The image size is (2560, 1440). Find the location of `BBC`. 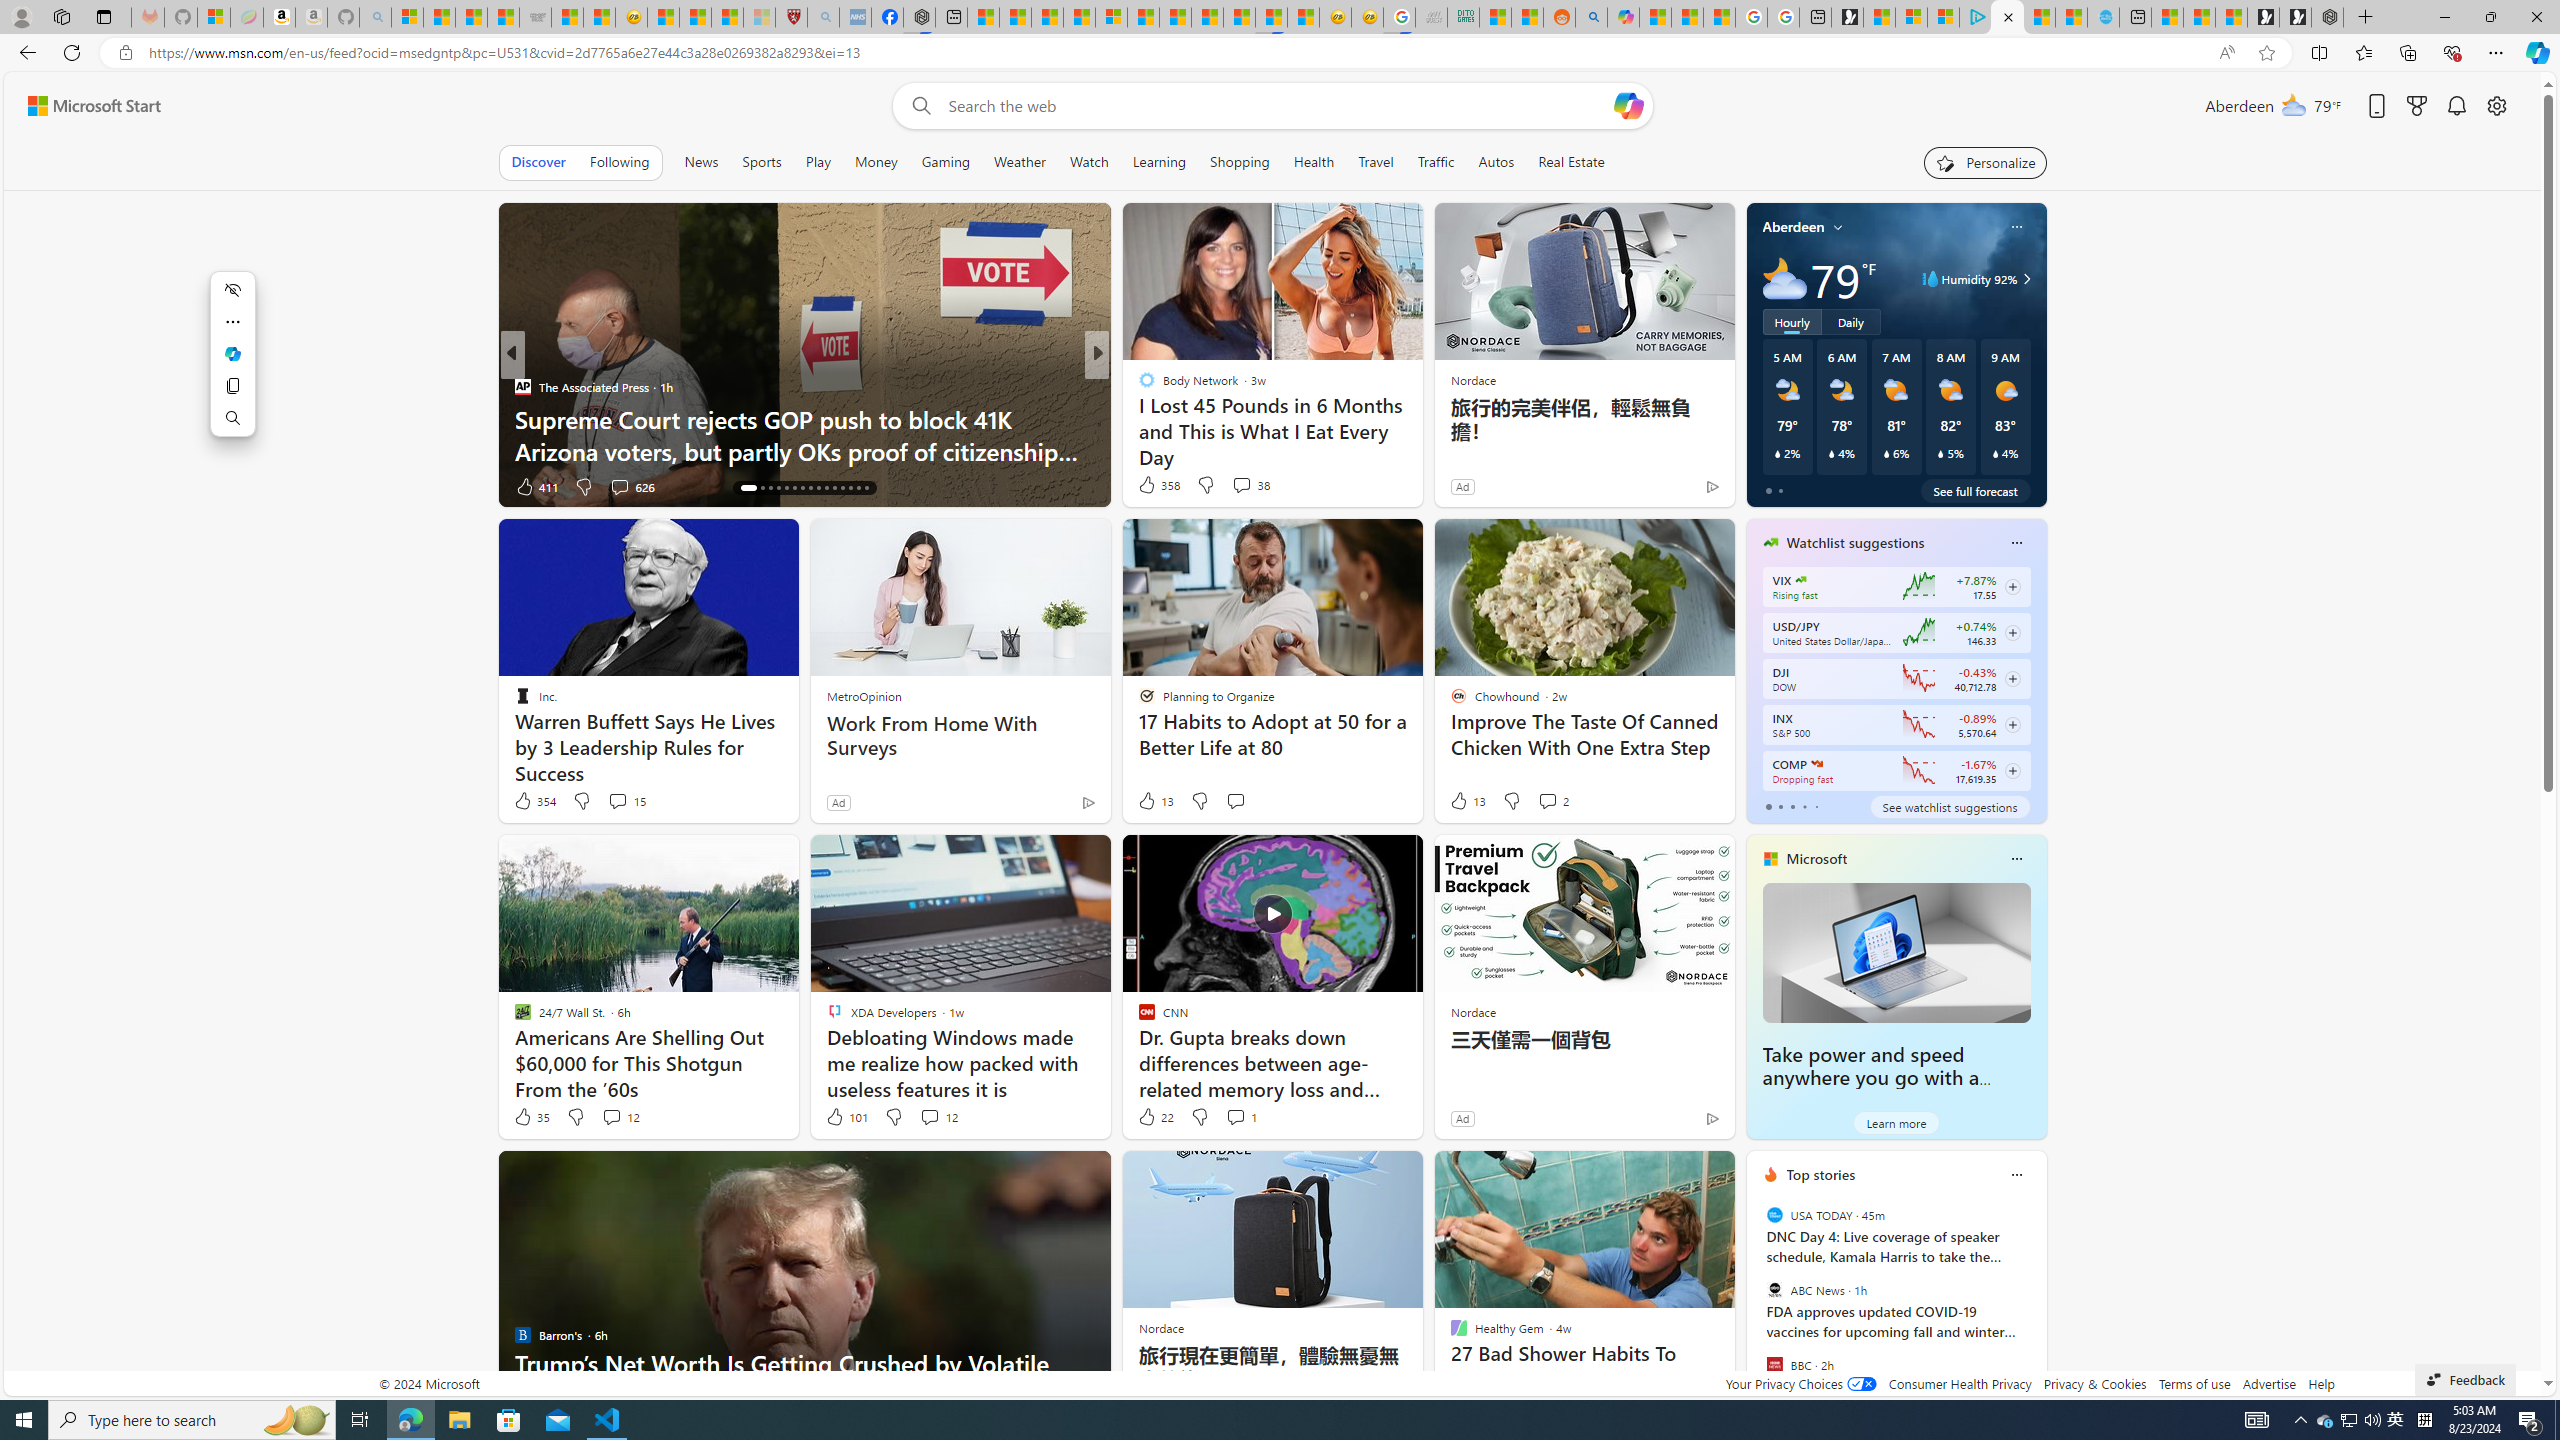

BBC is located at coordinates (1774, 1364).